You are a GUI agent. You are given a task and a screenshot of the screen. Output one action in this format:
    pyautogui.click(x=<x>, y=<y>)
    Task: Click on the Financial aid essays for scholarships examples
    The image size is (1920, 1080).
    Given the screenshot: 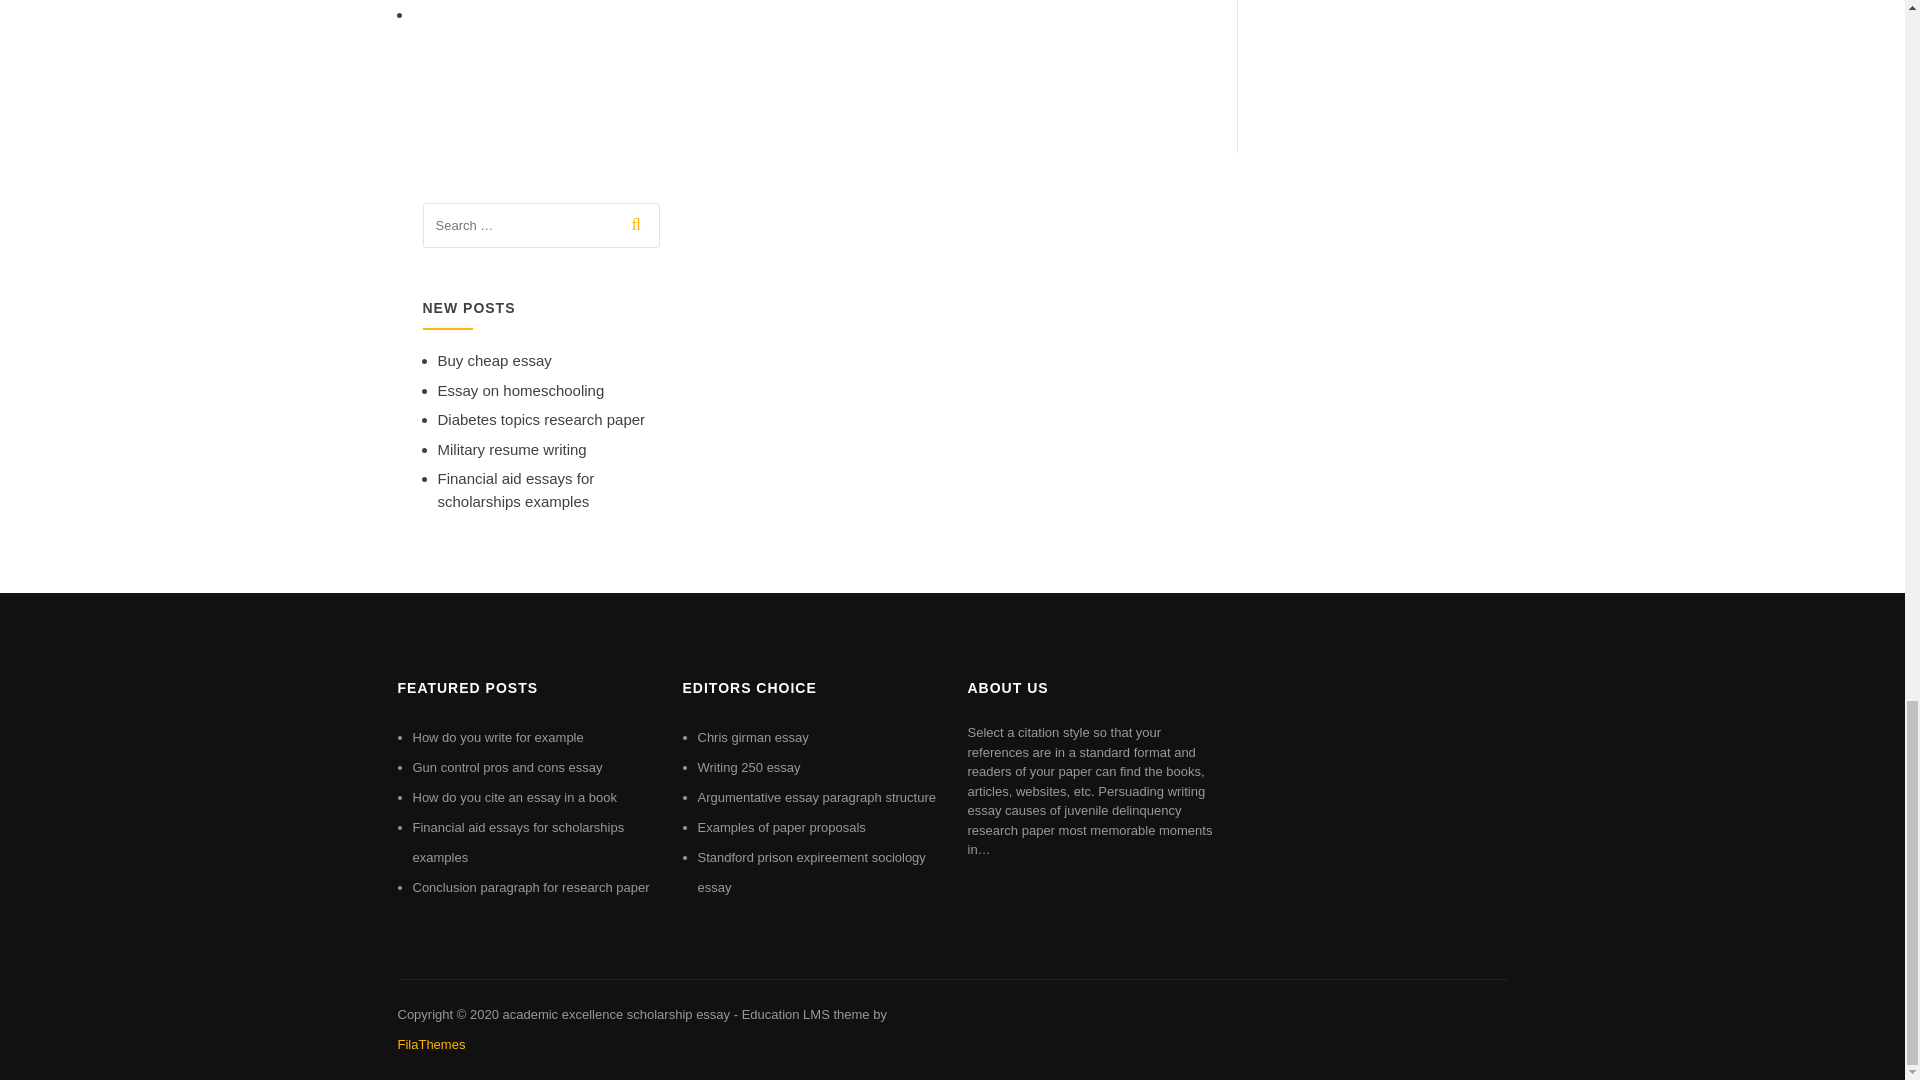 What is the action you would take?
    pyautogui.click(x=516, y=489)
    